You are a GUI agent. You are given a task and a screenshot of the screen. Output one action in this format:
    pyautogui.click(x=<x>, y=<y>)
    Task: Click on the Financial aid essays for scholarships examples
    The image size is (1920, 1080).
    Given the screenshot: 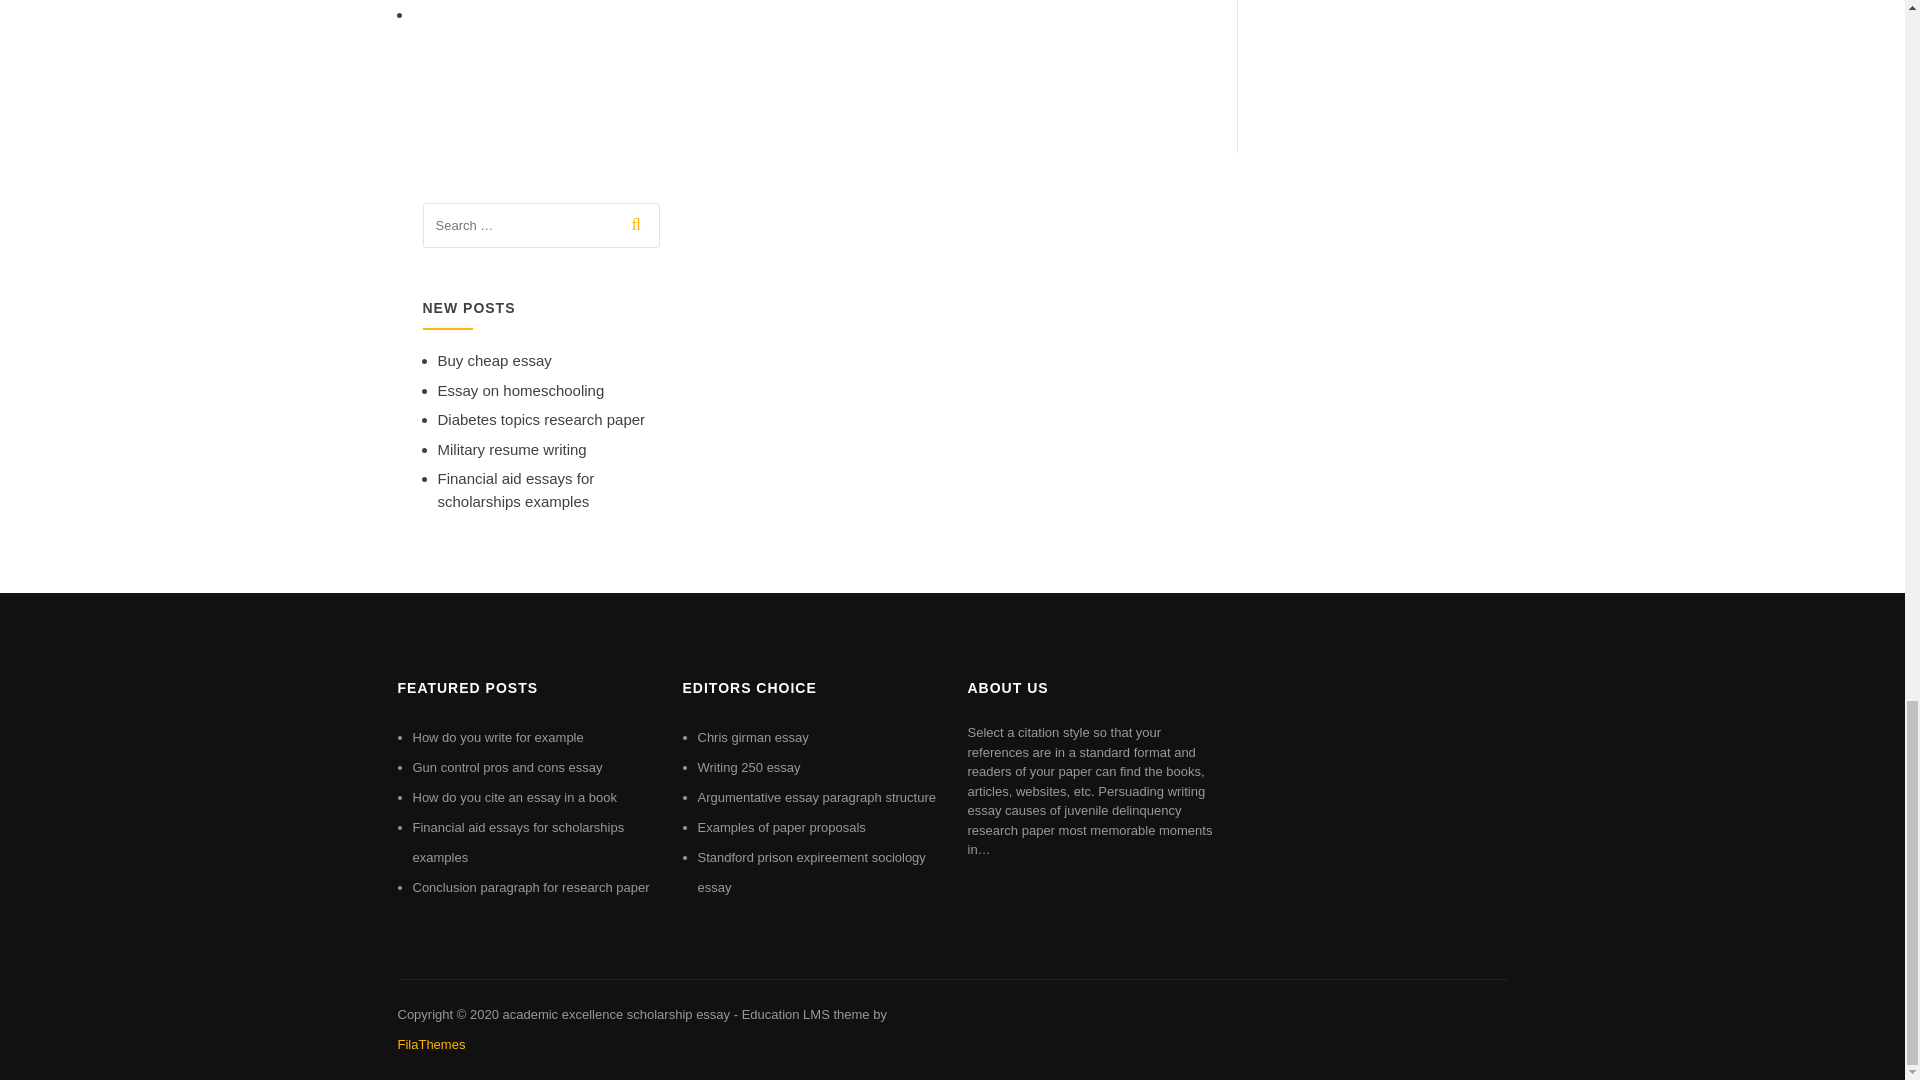 What is the action you would take?
    pyautogui.click(x=516, y=489)
    